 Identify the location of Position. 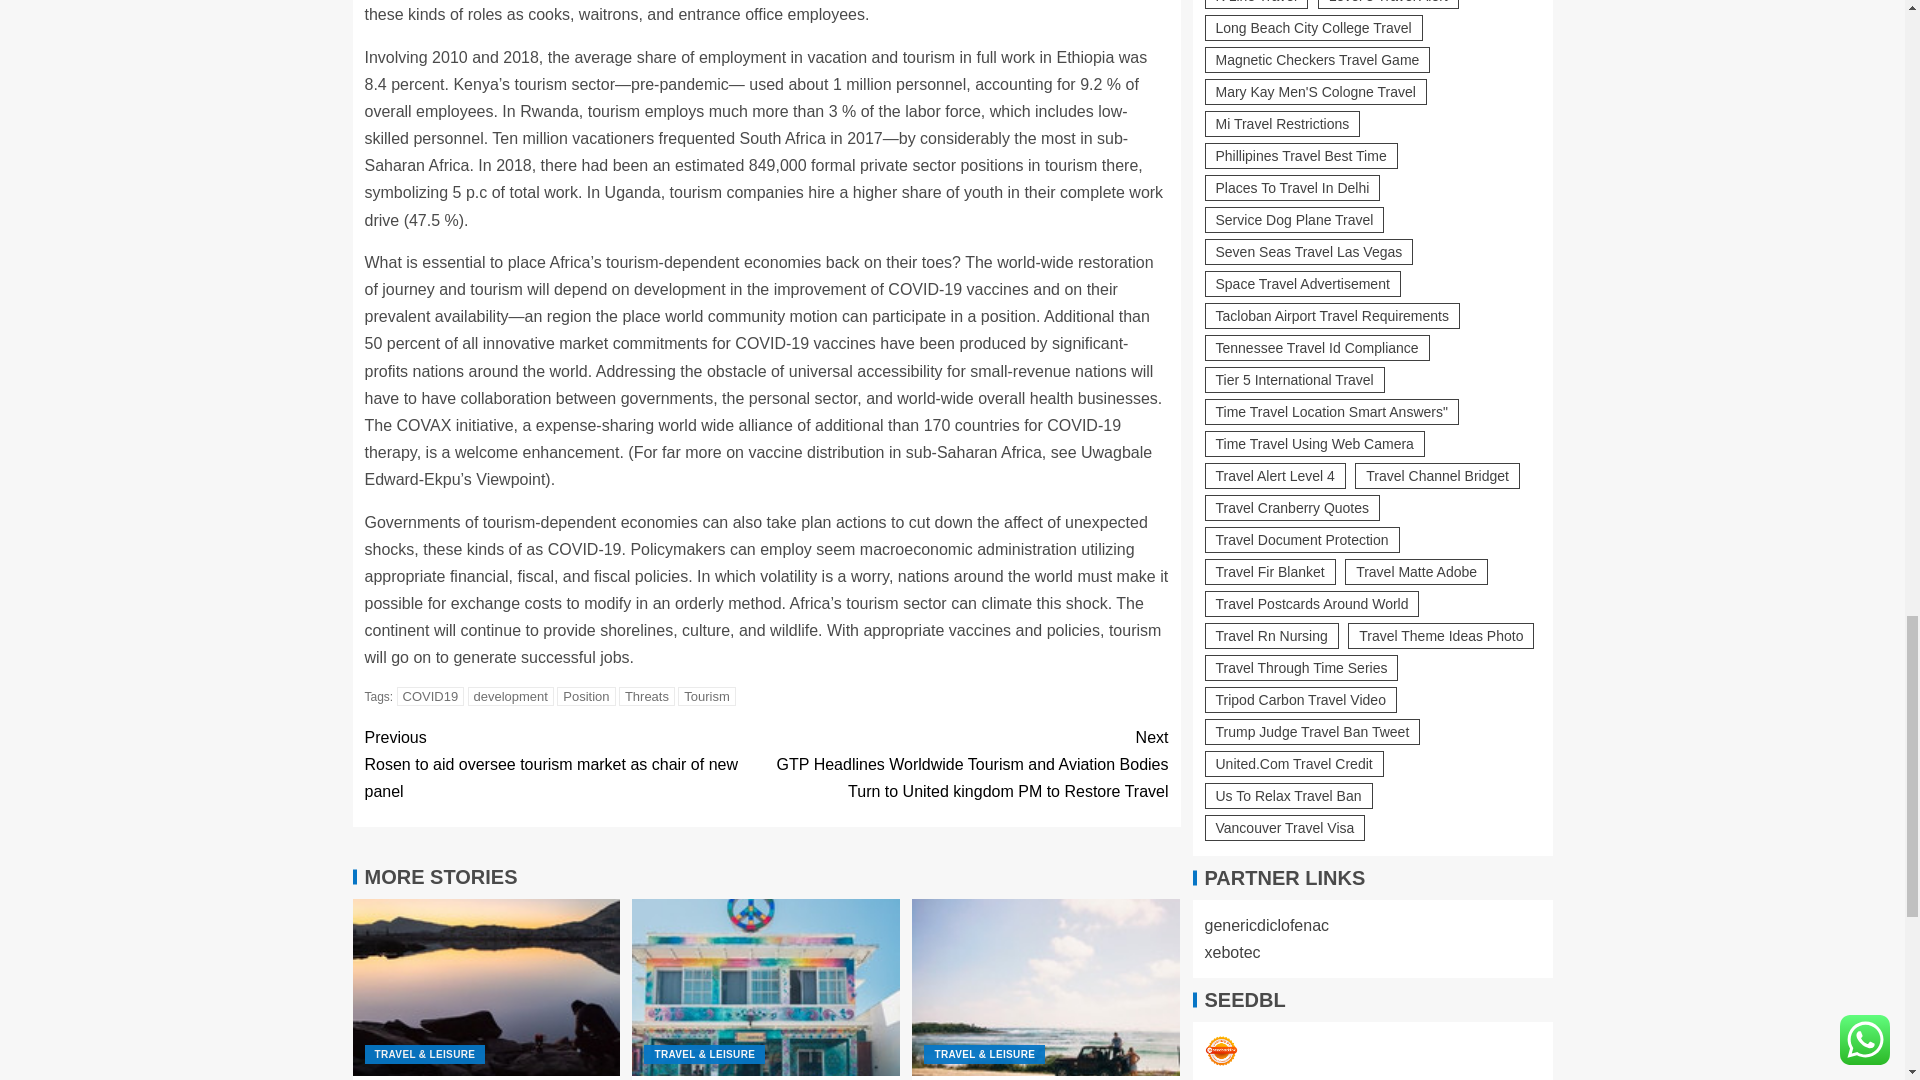
(585, 696).